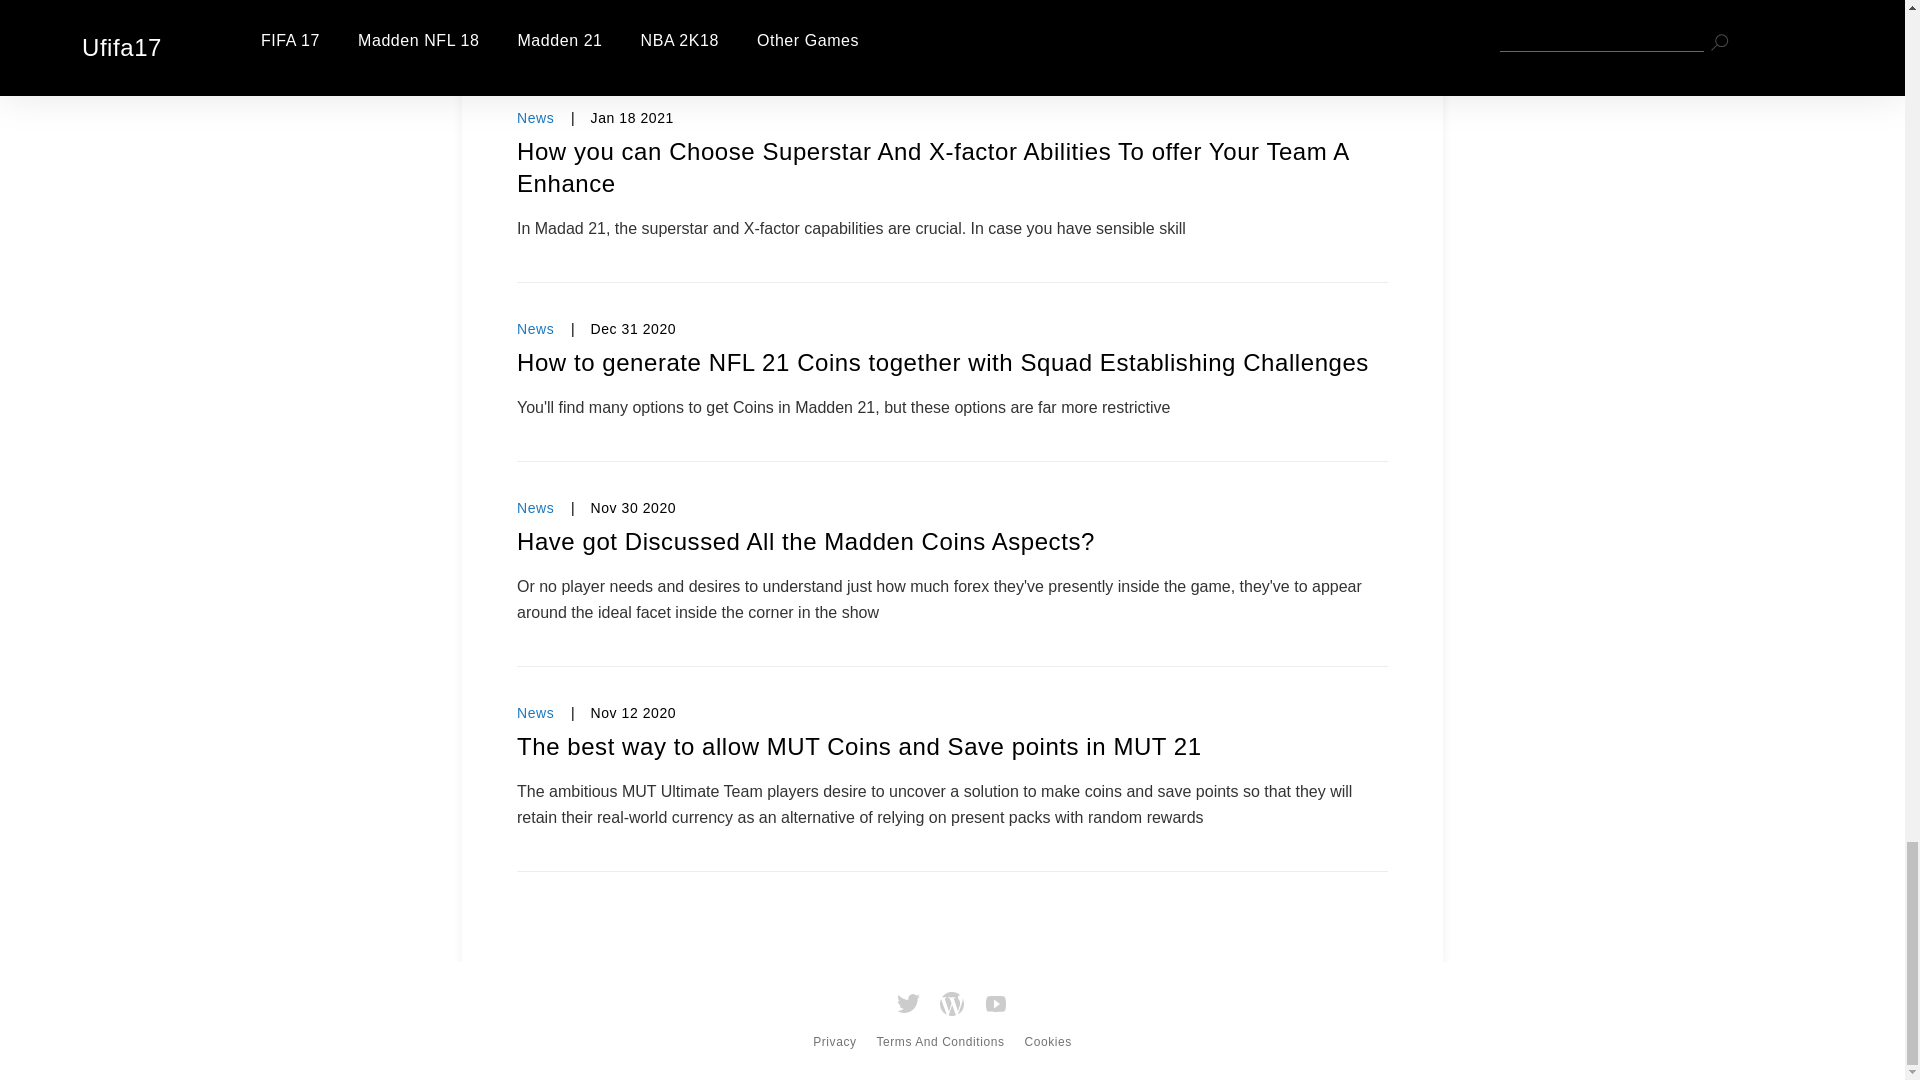 The height and width of the screenshot is (1080, 1920). What do you see at coordinates (535, 508) in the screenshot?
I see `News` at bounding box center [535, 508].